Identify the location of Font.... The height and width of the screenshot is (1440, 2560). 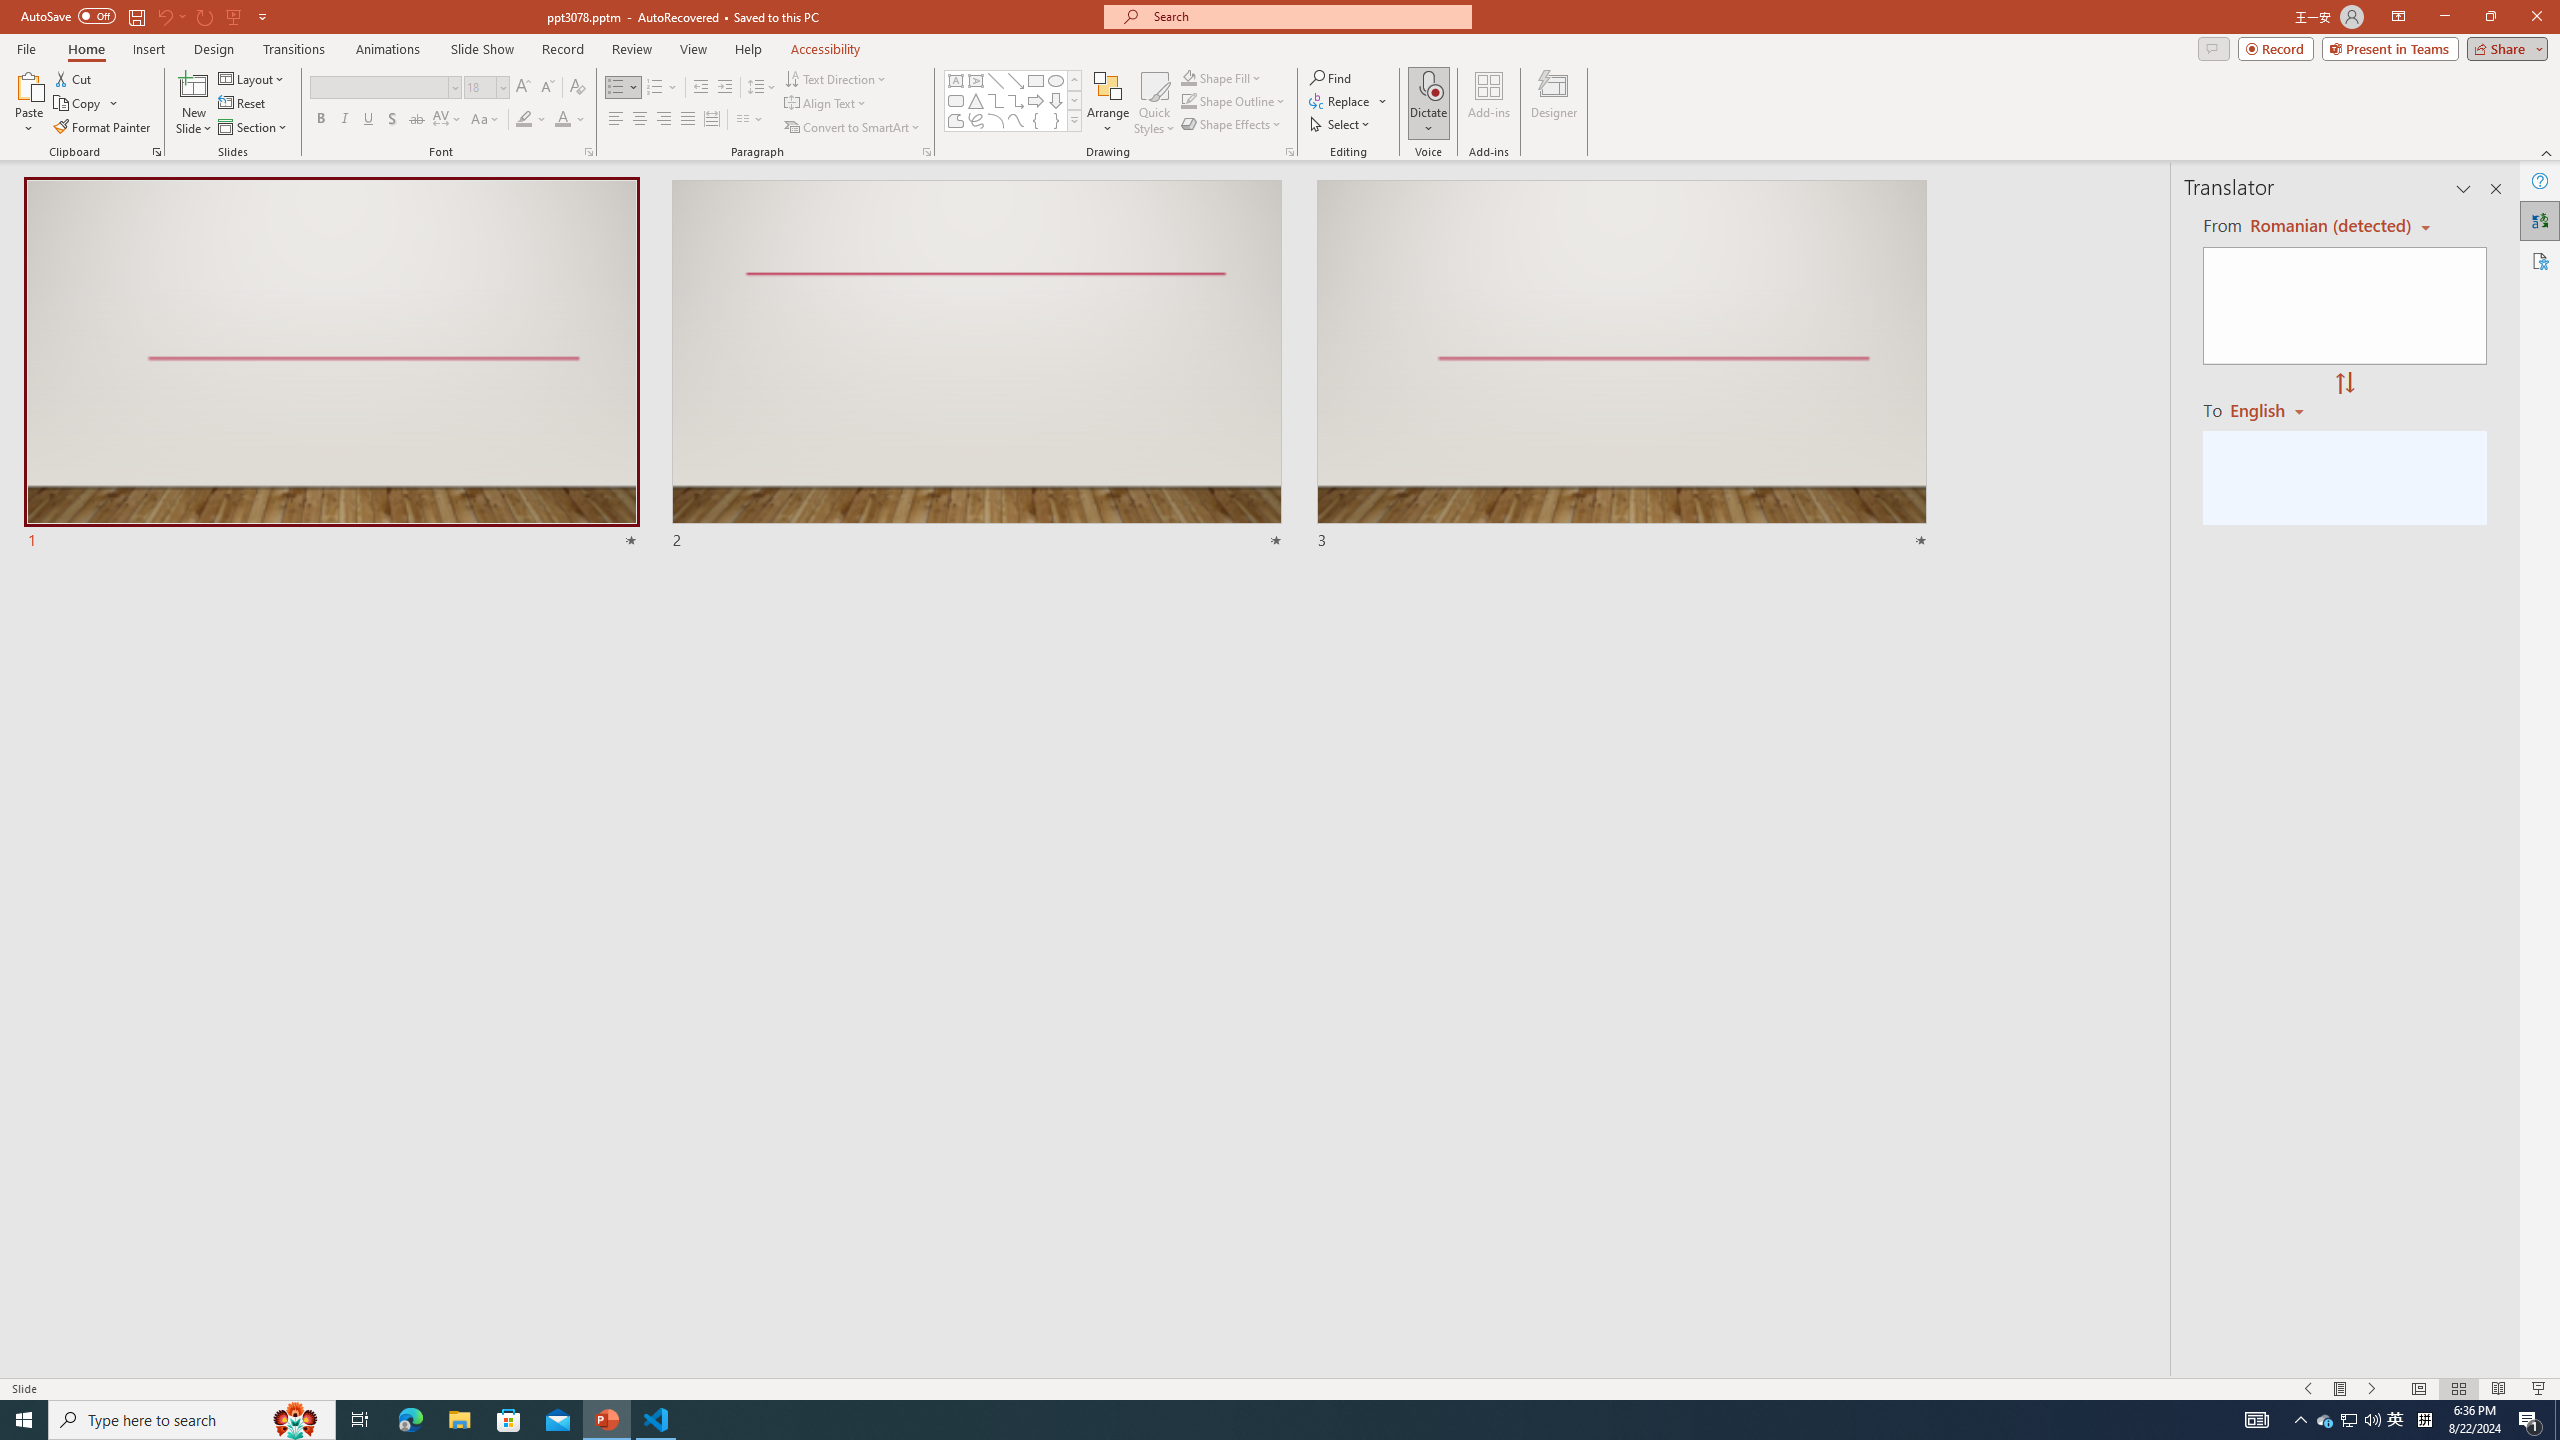
(588, 152).